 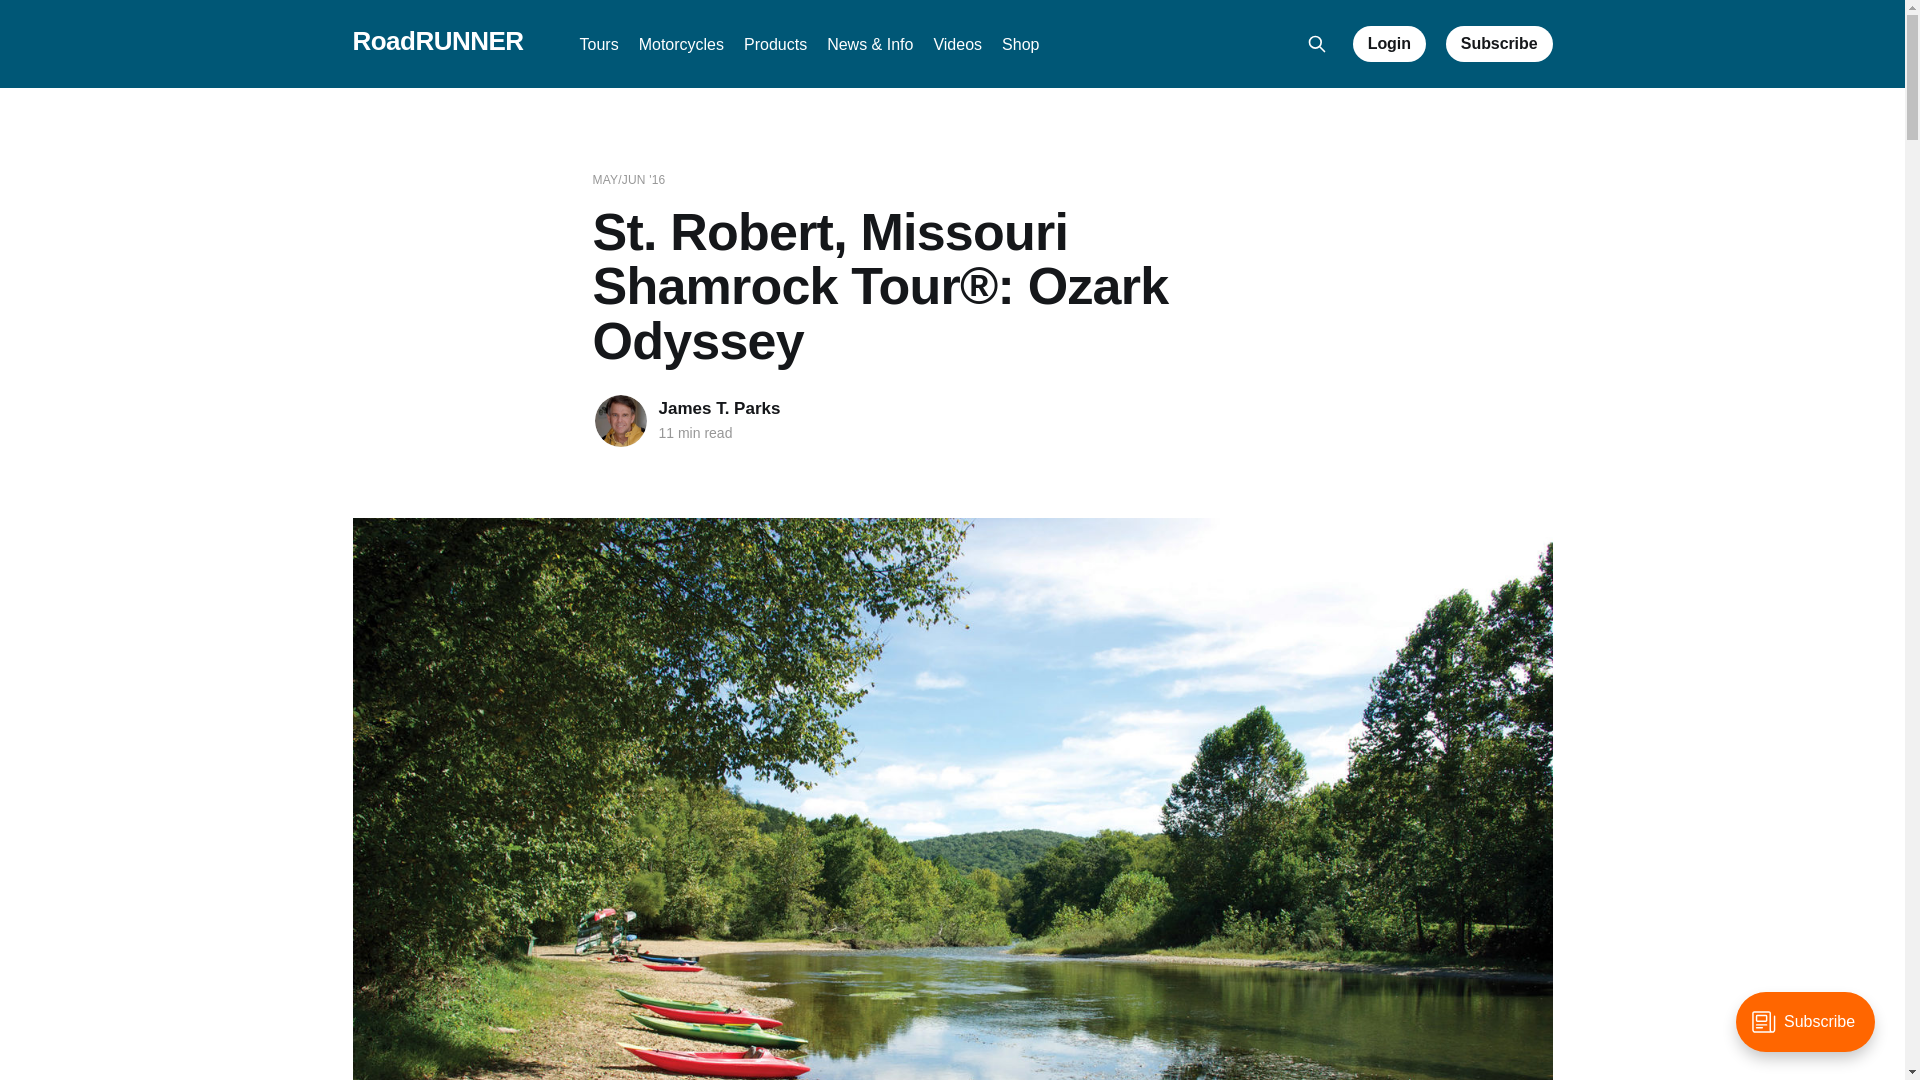 What do you see at coordinates (775, 44) in the screenshot?
I see `Products` at bounding box center [775, 44].